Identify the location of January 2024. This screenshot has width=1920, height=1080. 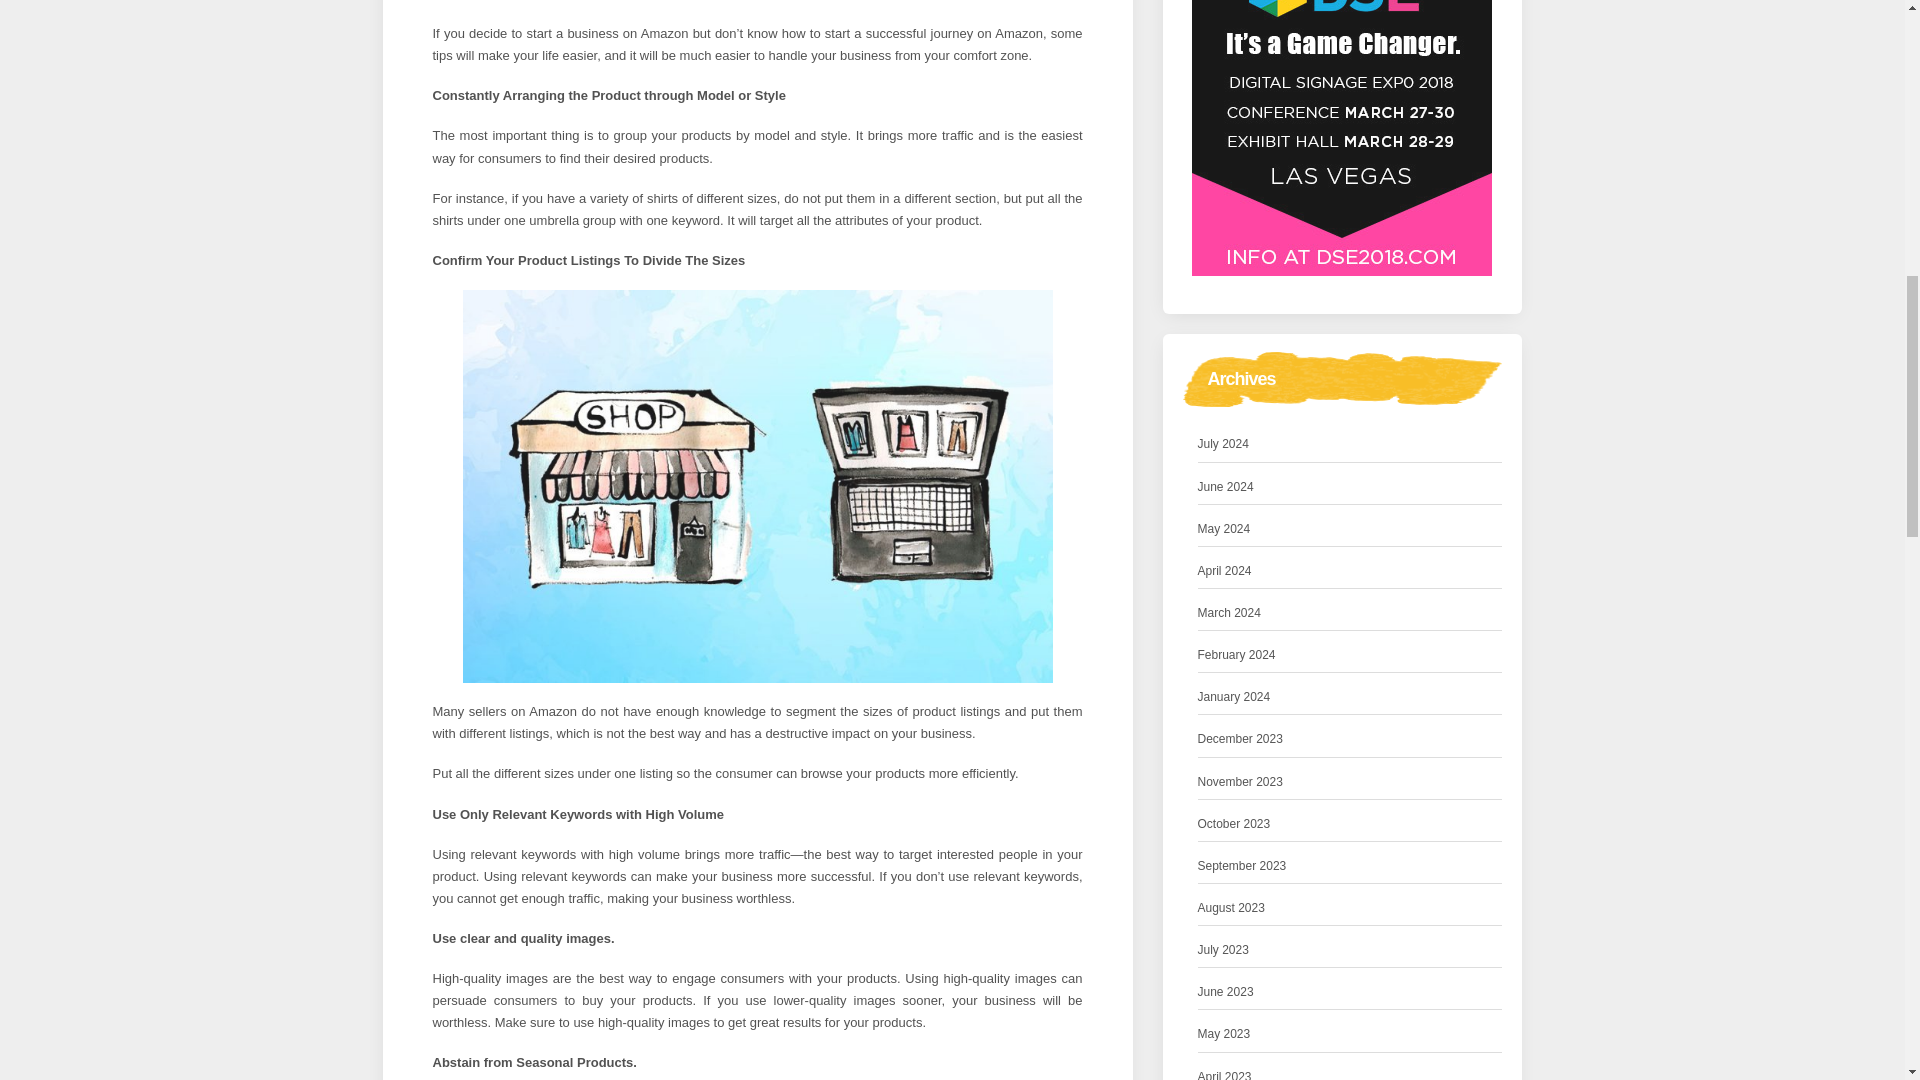
(1234, 697).